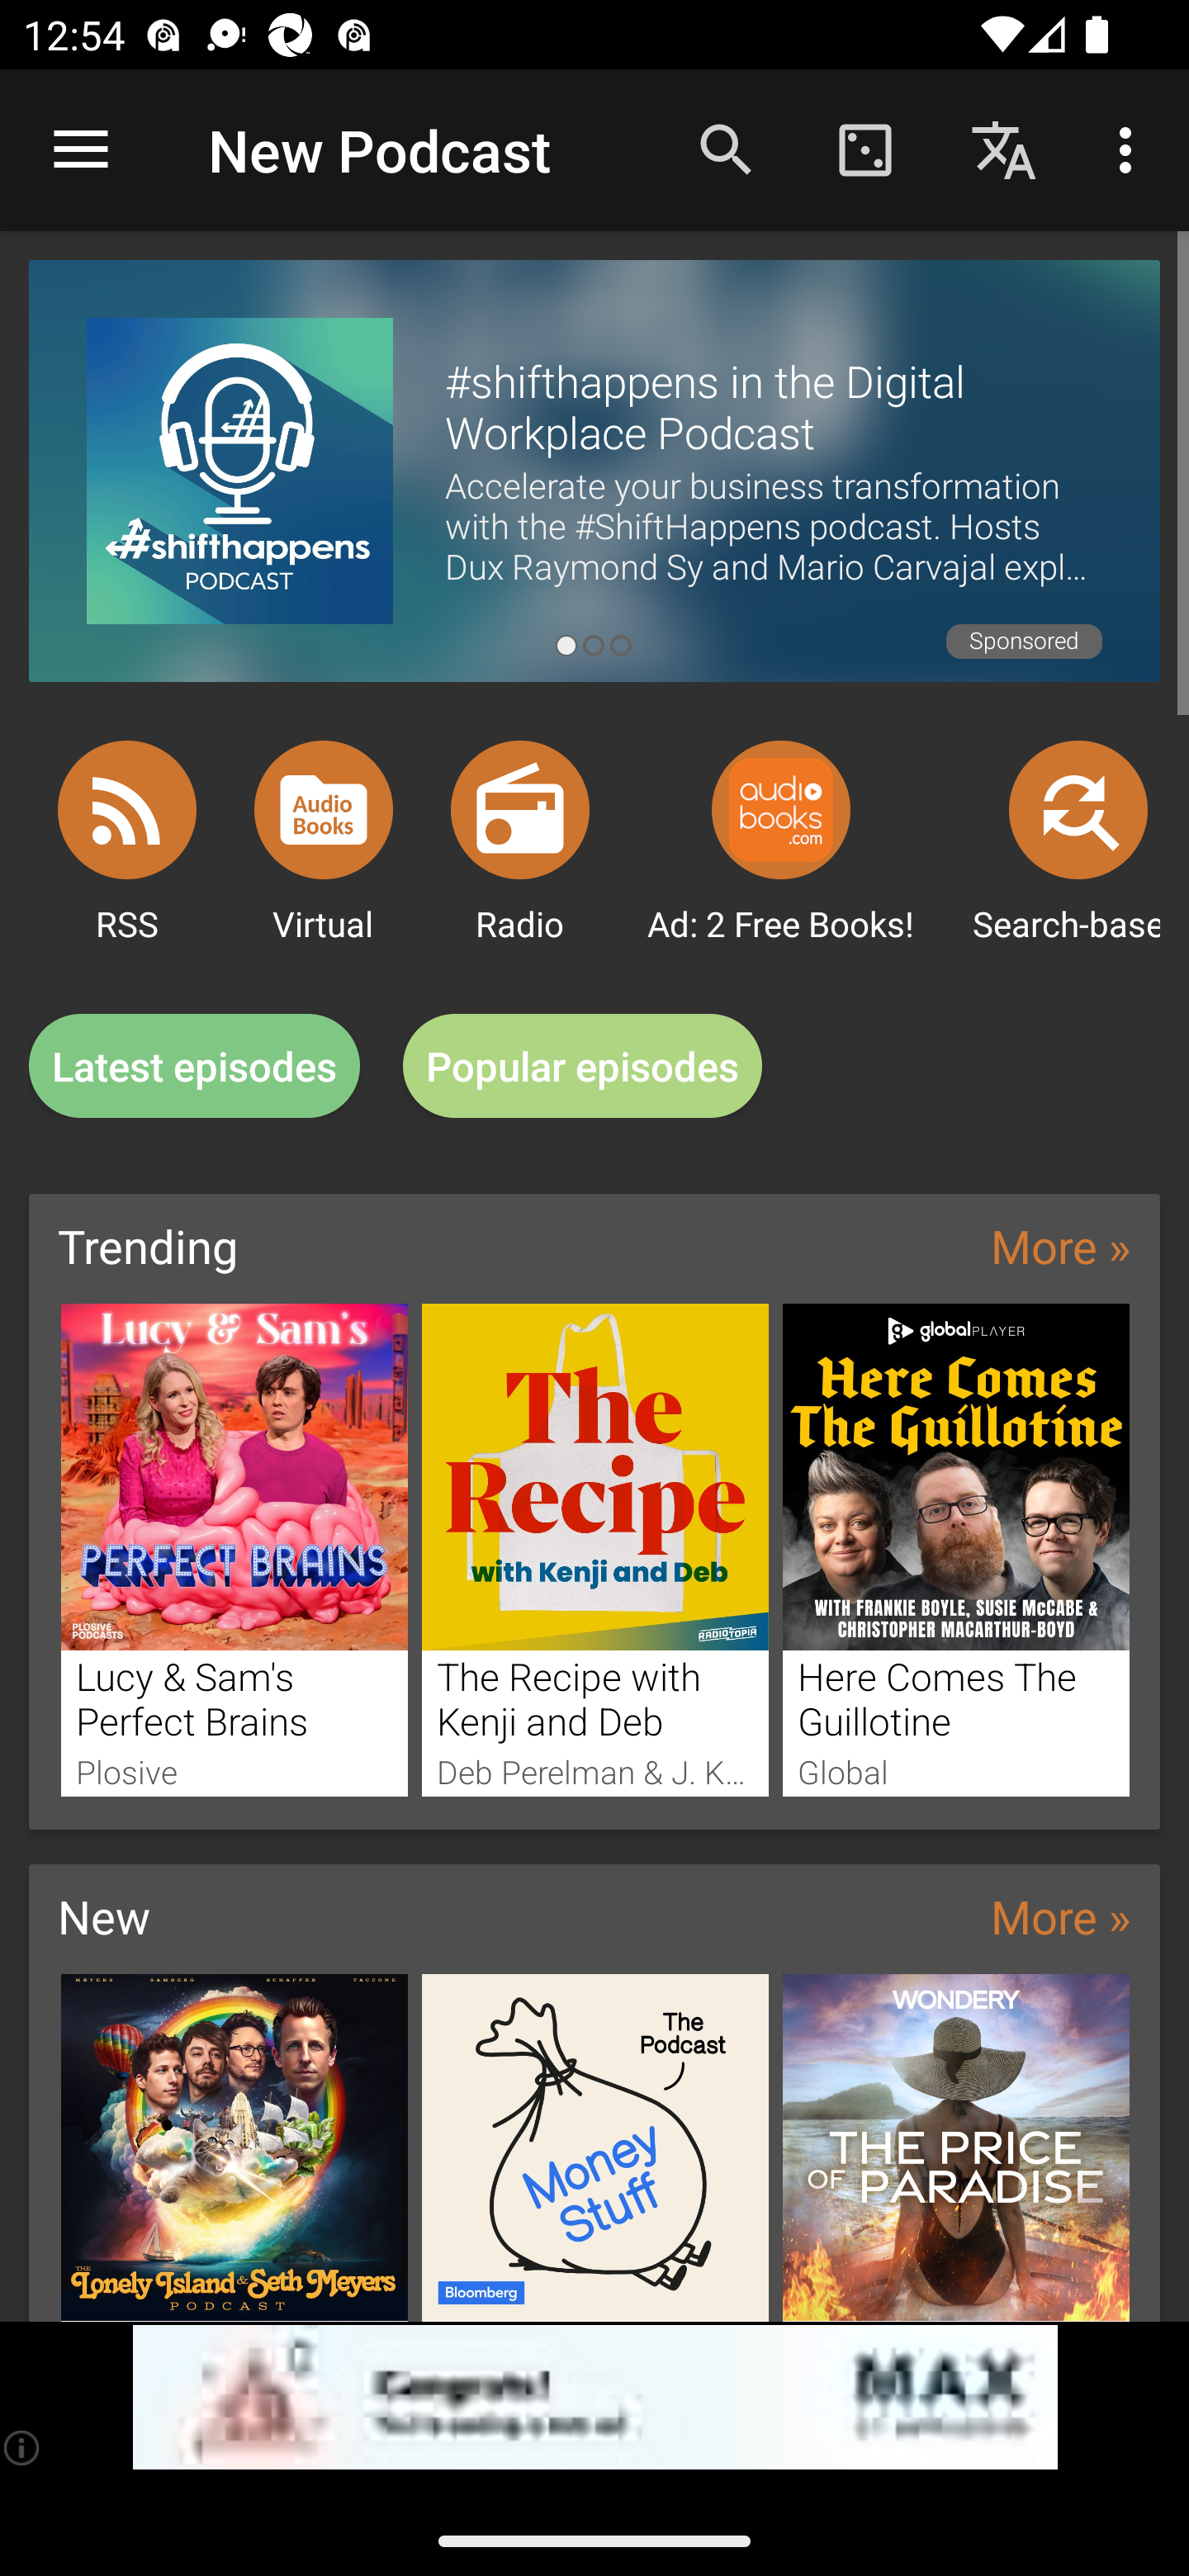 The image size is (1189, 2576). I want to click on Money Stuff: The Podcast, so click(595, 2147).